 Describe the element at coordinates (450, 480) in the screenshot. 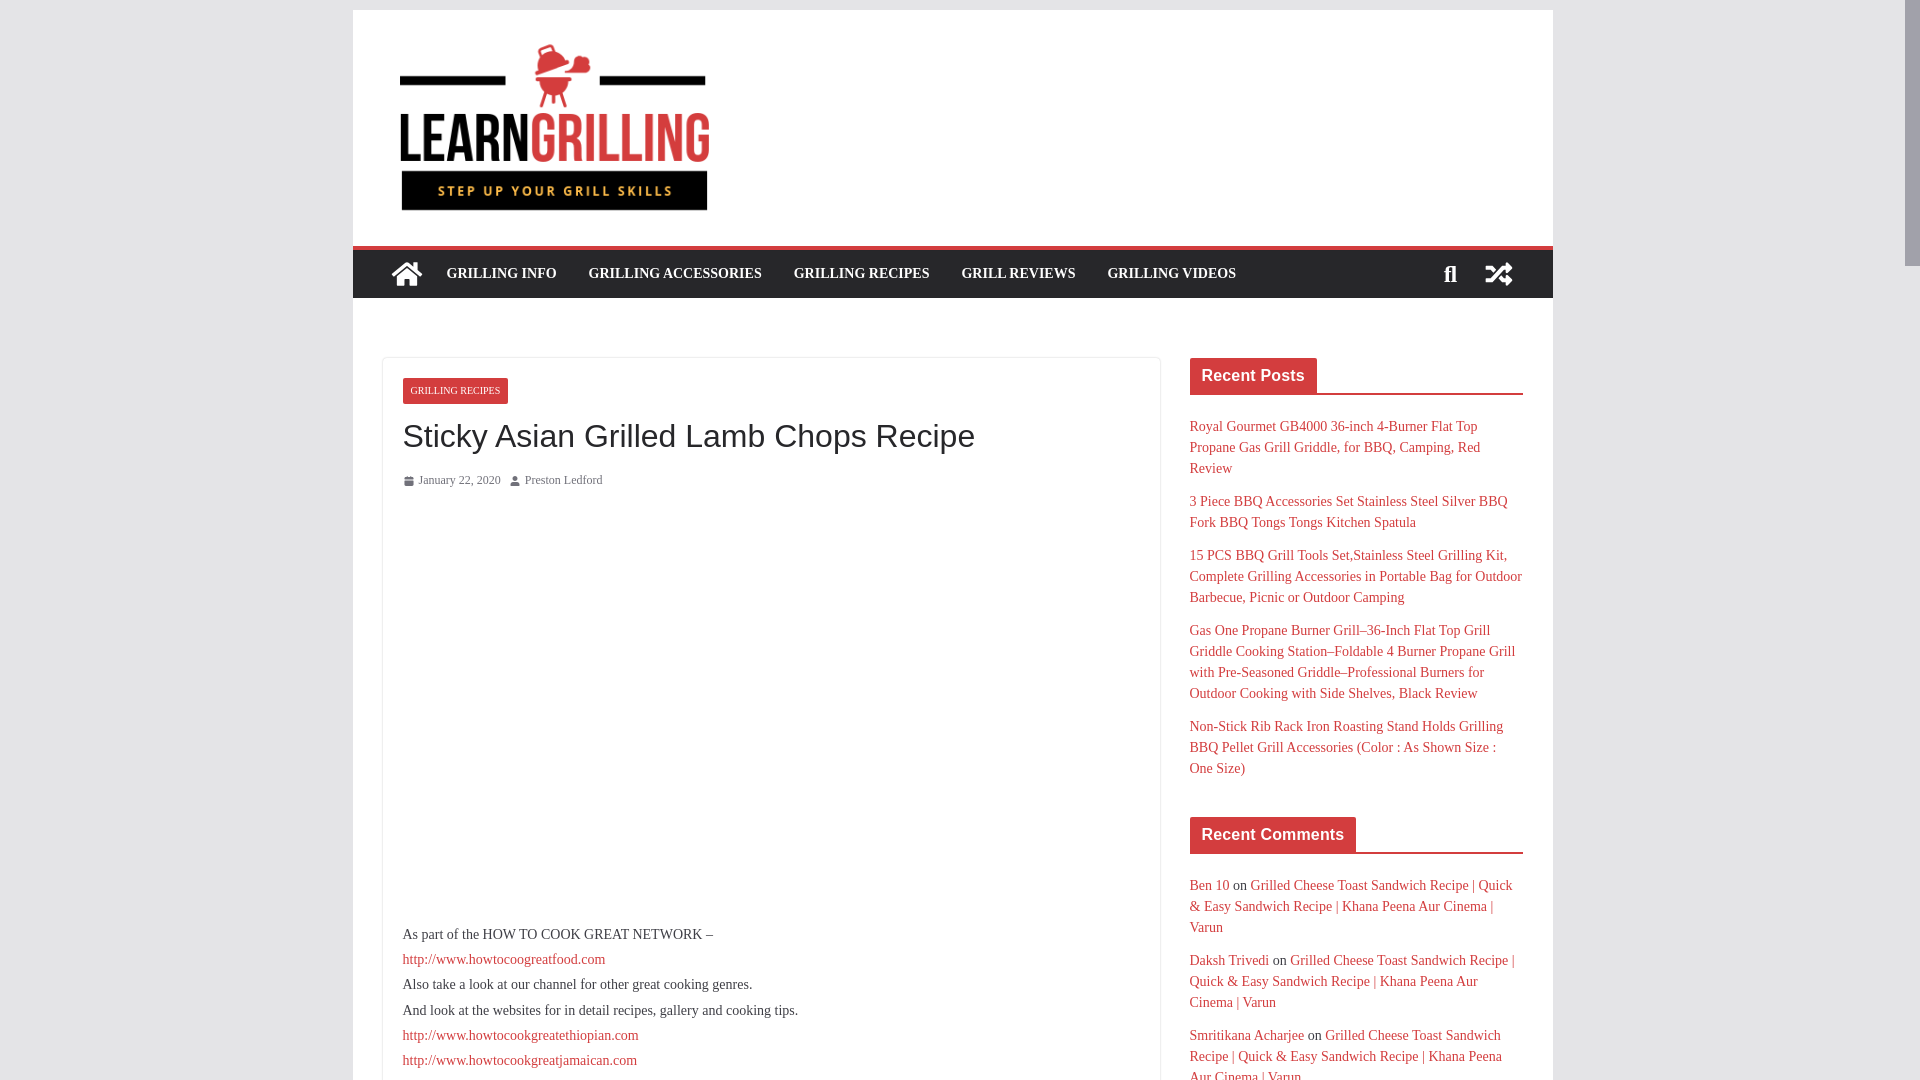

I see `January 22, 2020` at that location.